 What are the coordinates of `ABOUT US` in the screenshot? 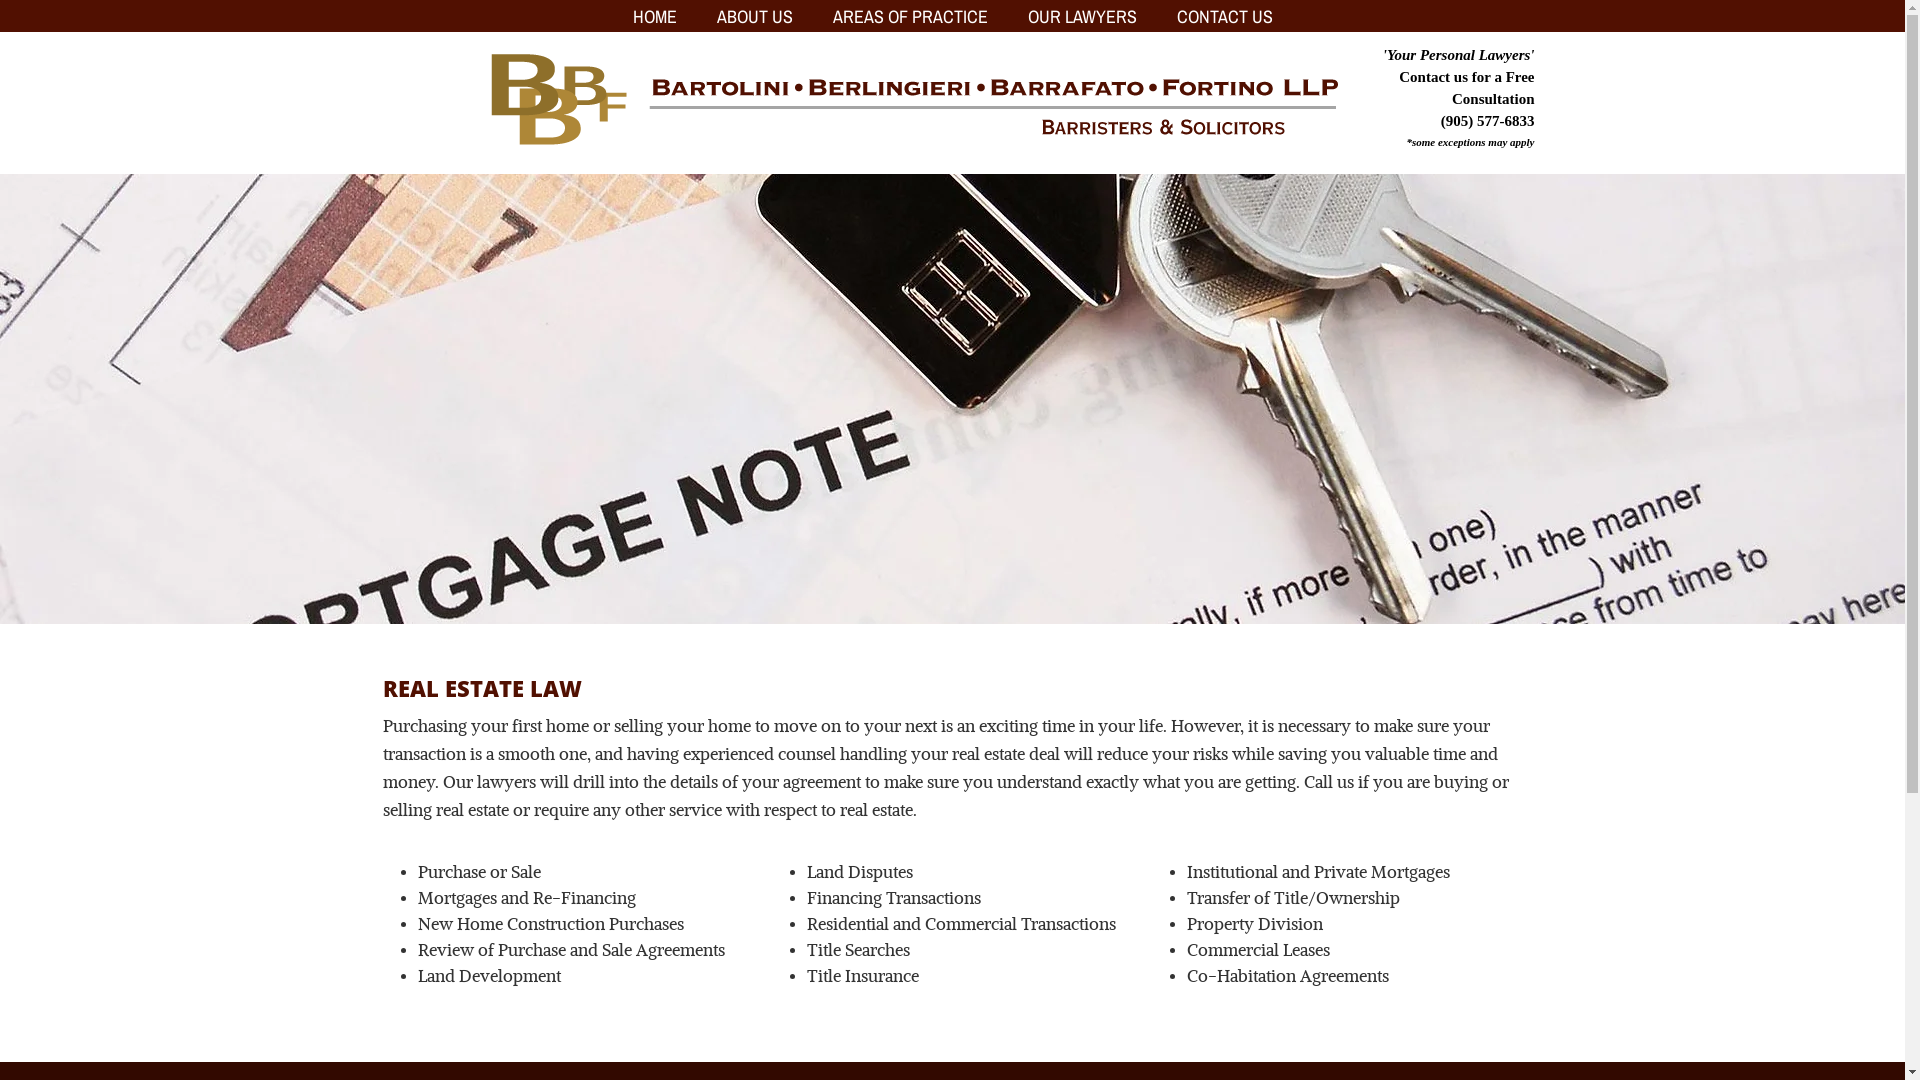 It's located at (754, 16).